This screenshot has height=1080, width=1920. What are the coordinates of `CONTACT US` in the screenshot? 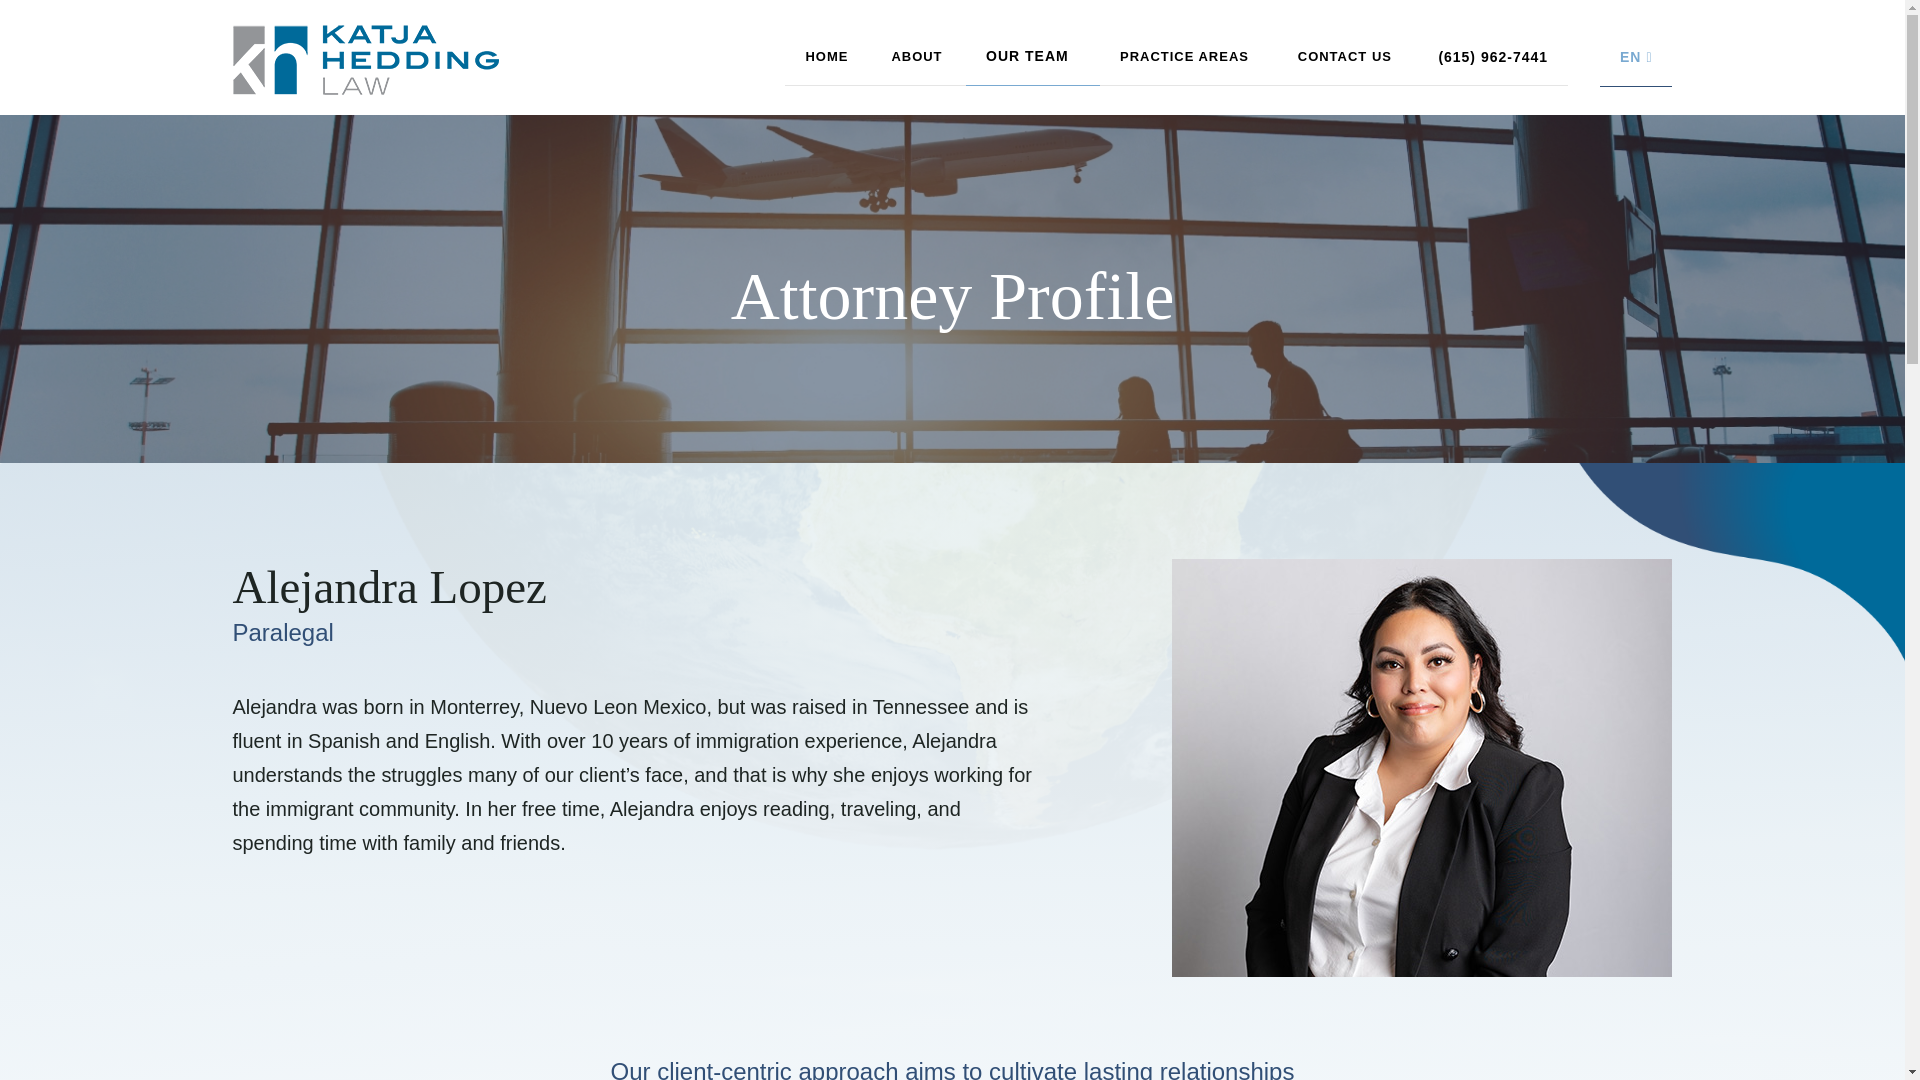 It's located at (1348, 60).